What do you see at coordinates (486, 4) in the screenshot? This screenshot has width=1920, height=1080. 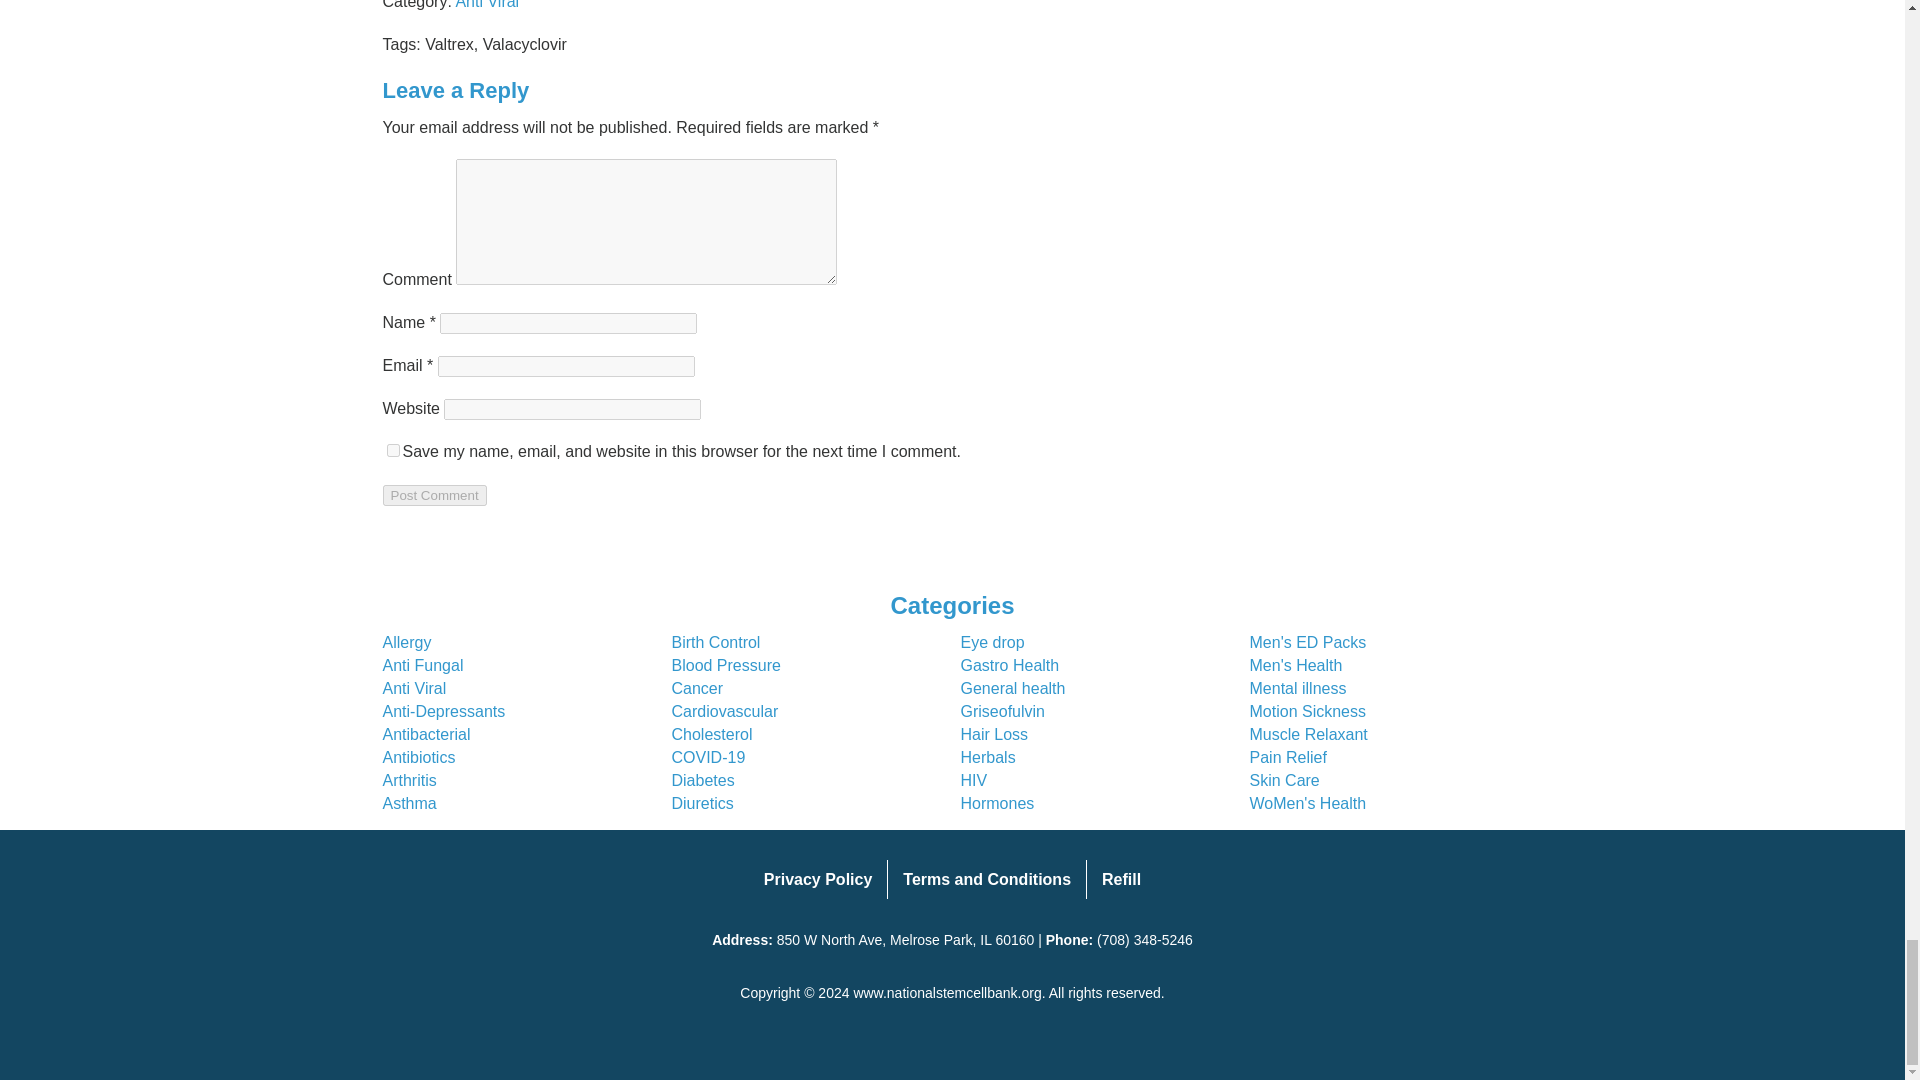 I see `Anti Viral` at bounding box center [486, 4].